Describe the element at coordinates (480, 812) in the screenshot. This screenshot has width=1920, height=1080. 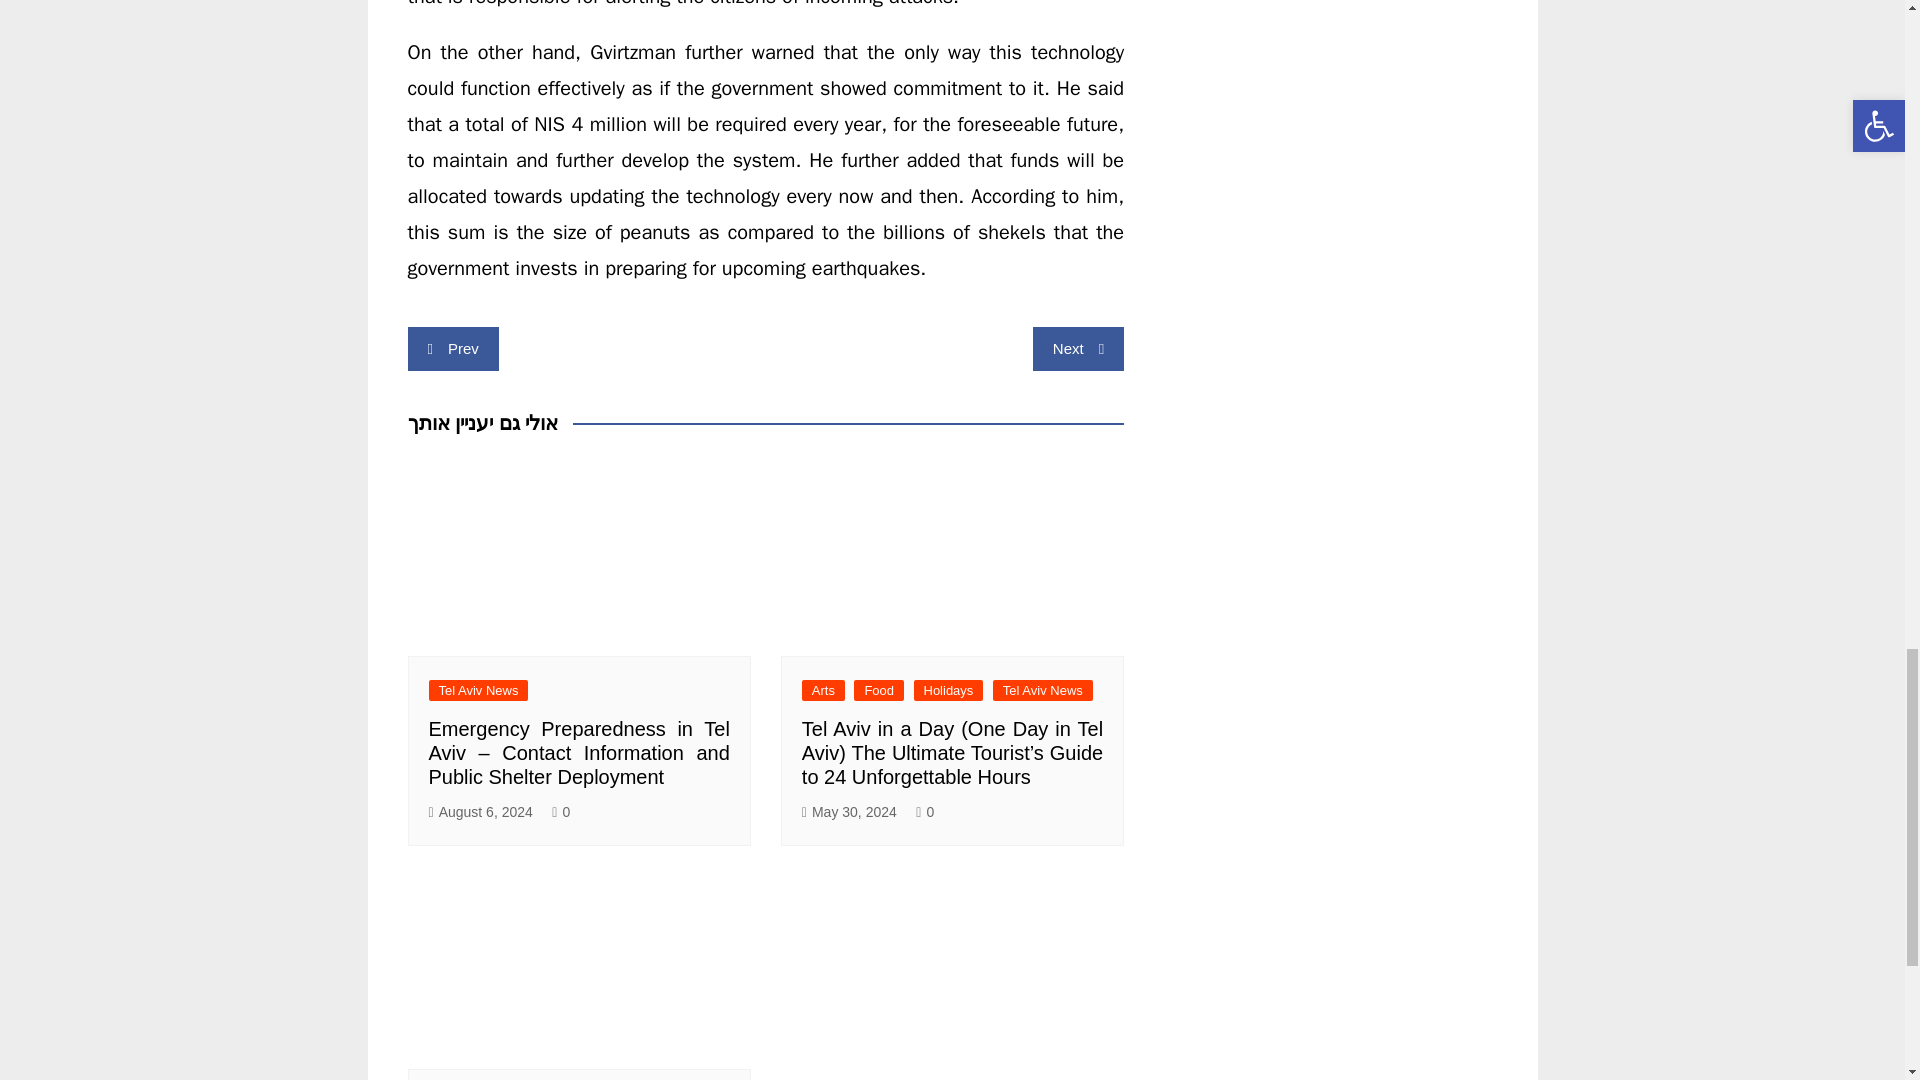
I see `August 6, 2024` at that location.